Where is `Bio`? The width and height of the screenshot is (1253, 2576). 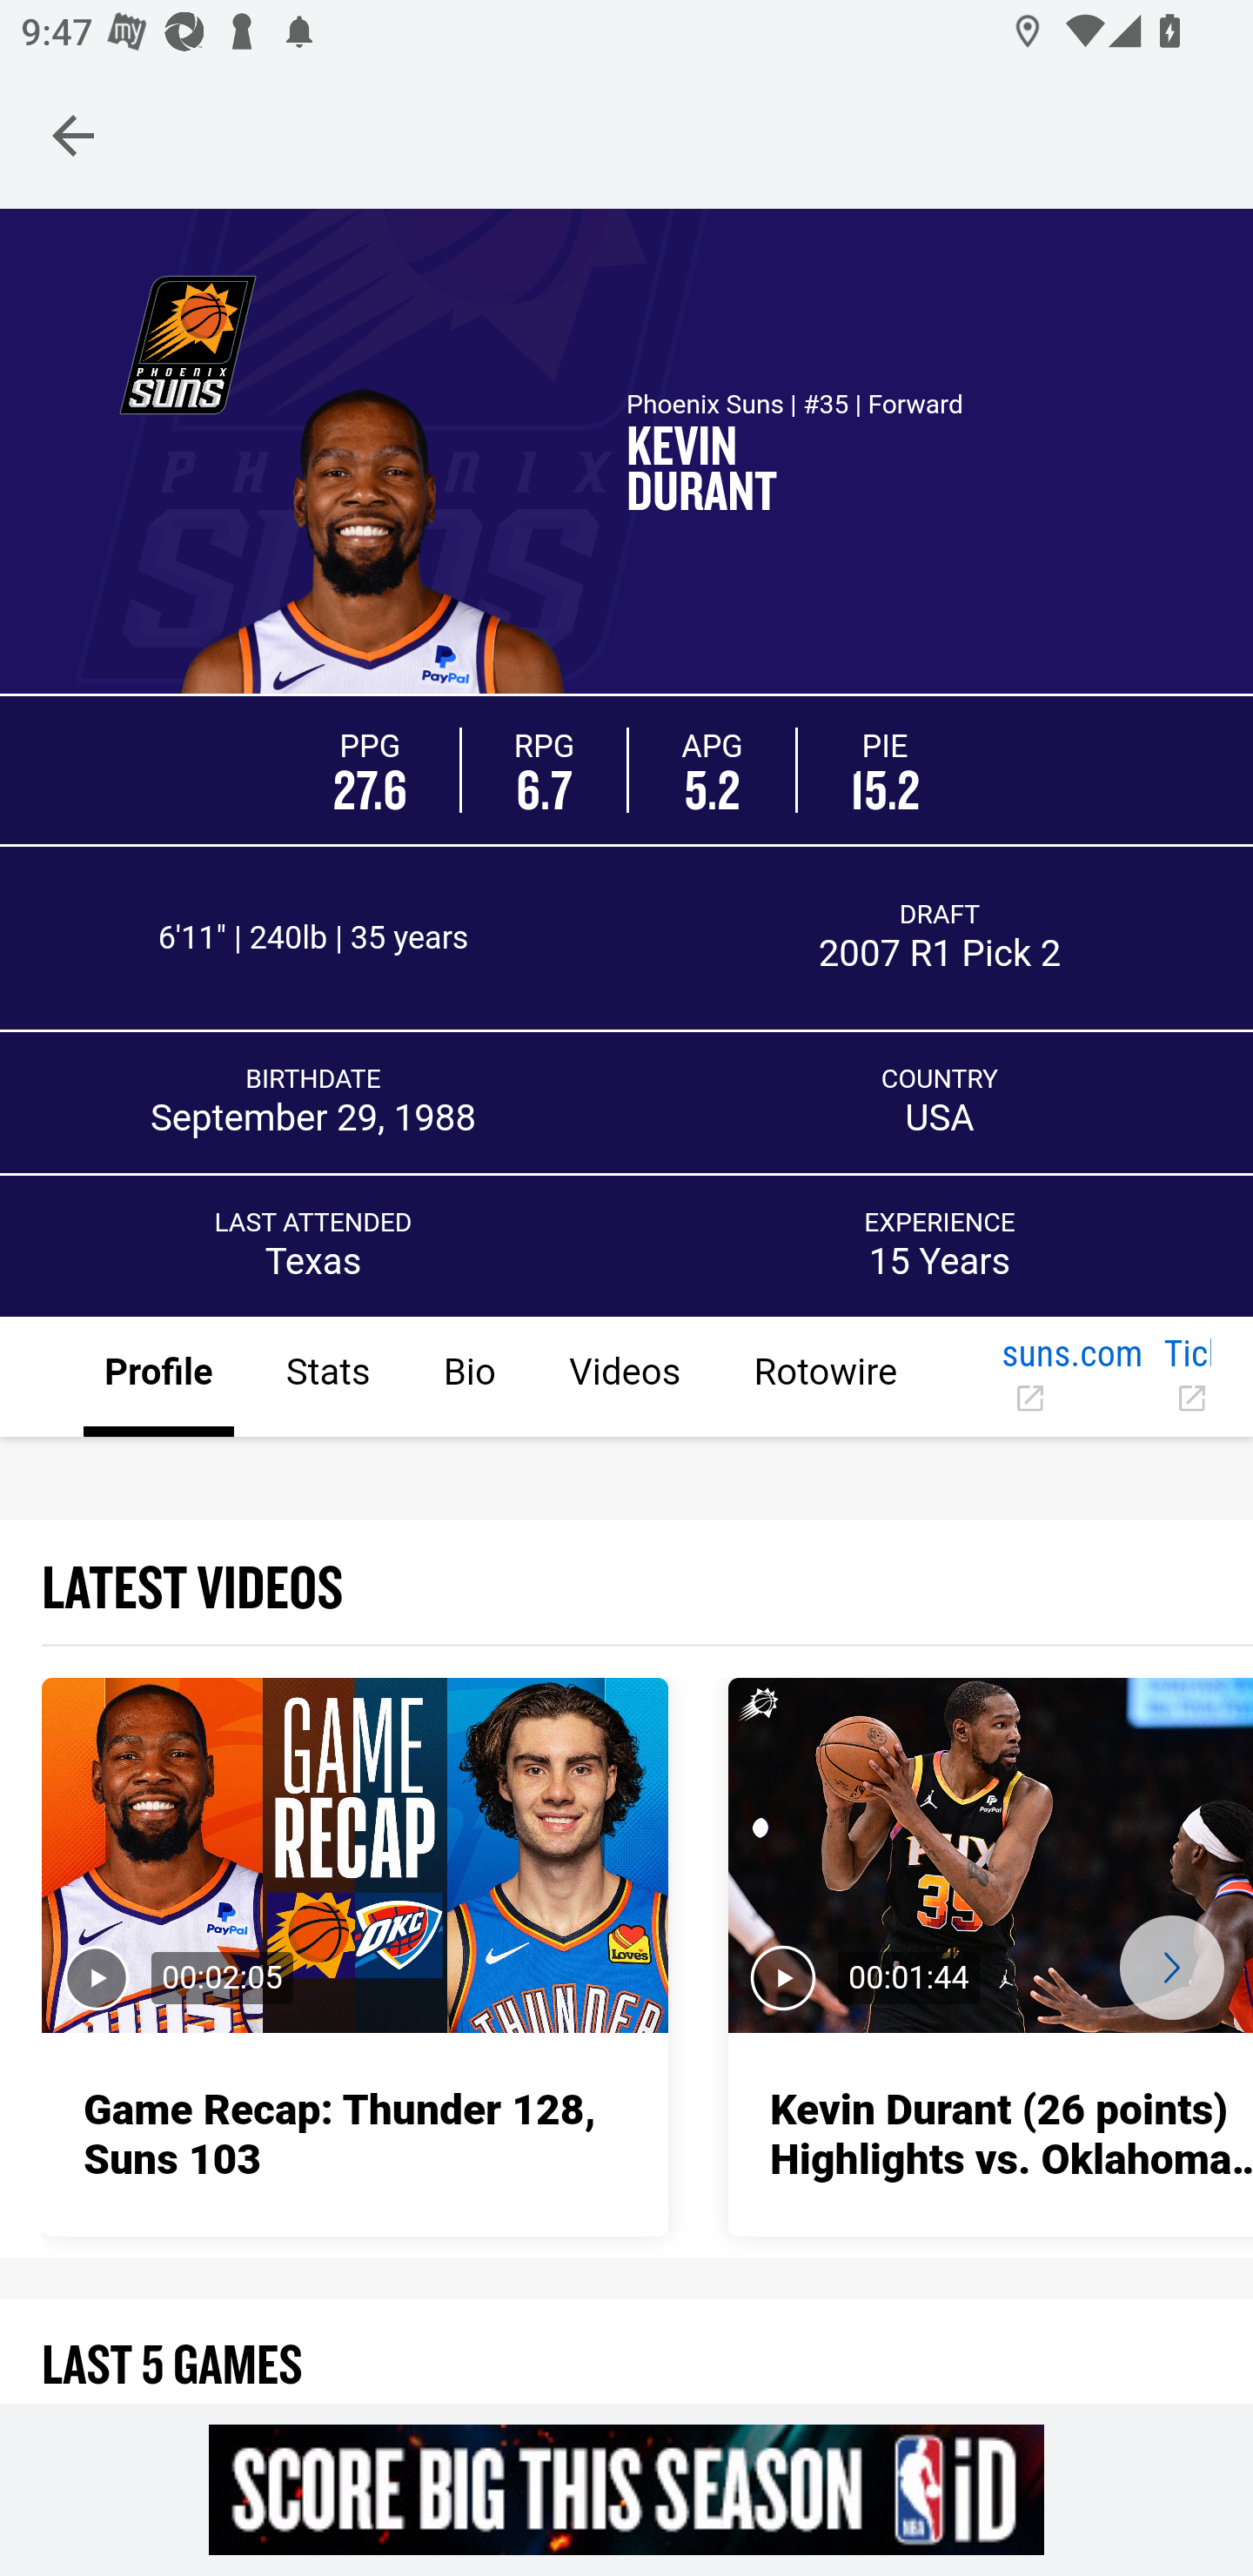
Bio is located at coordinates (468, 1378).